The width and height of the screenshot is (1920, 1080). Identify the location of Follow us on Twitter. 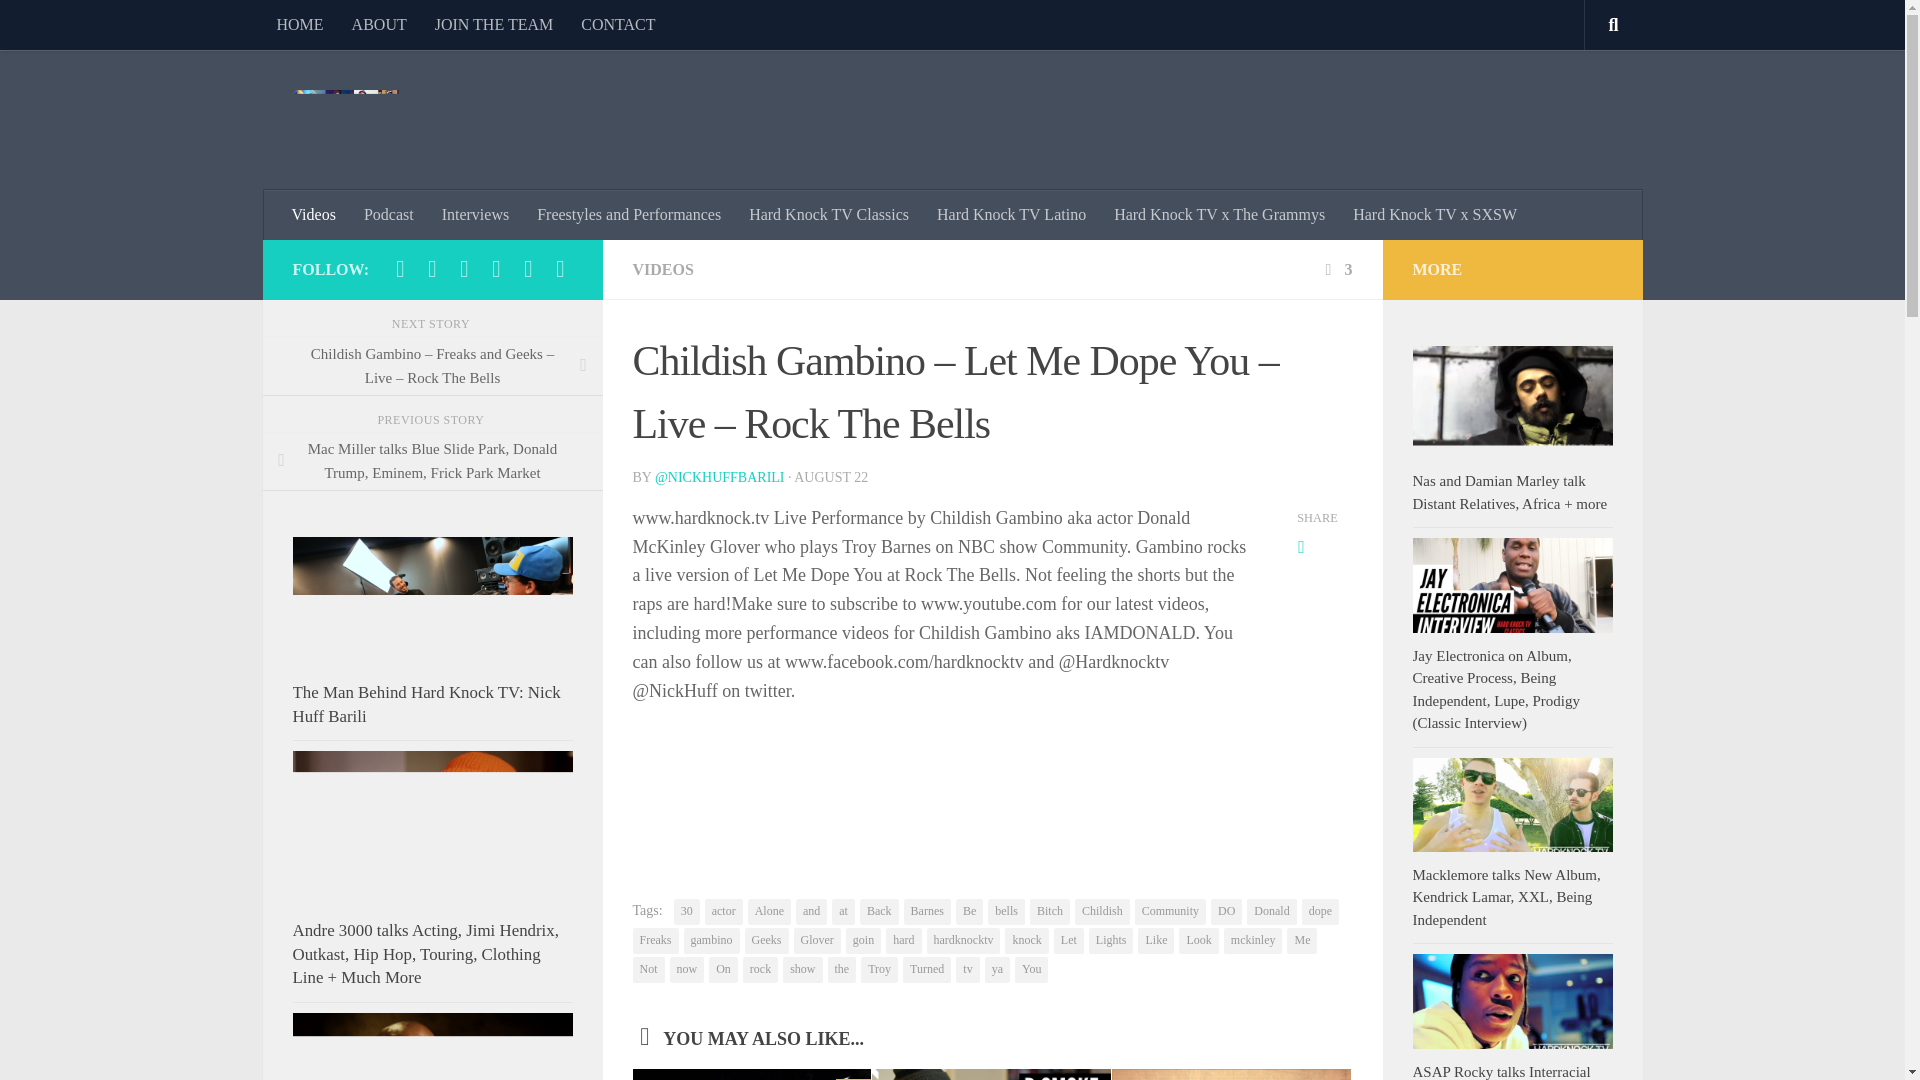
(496, 268).